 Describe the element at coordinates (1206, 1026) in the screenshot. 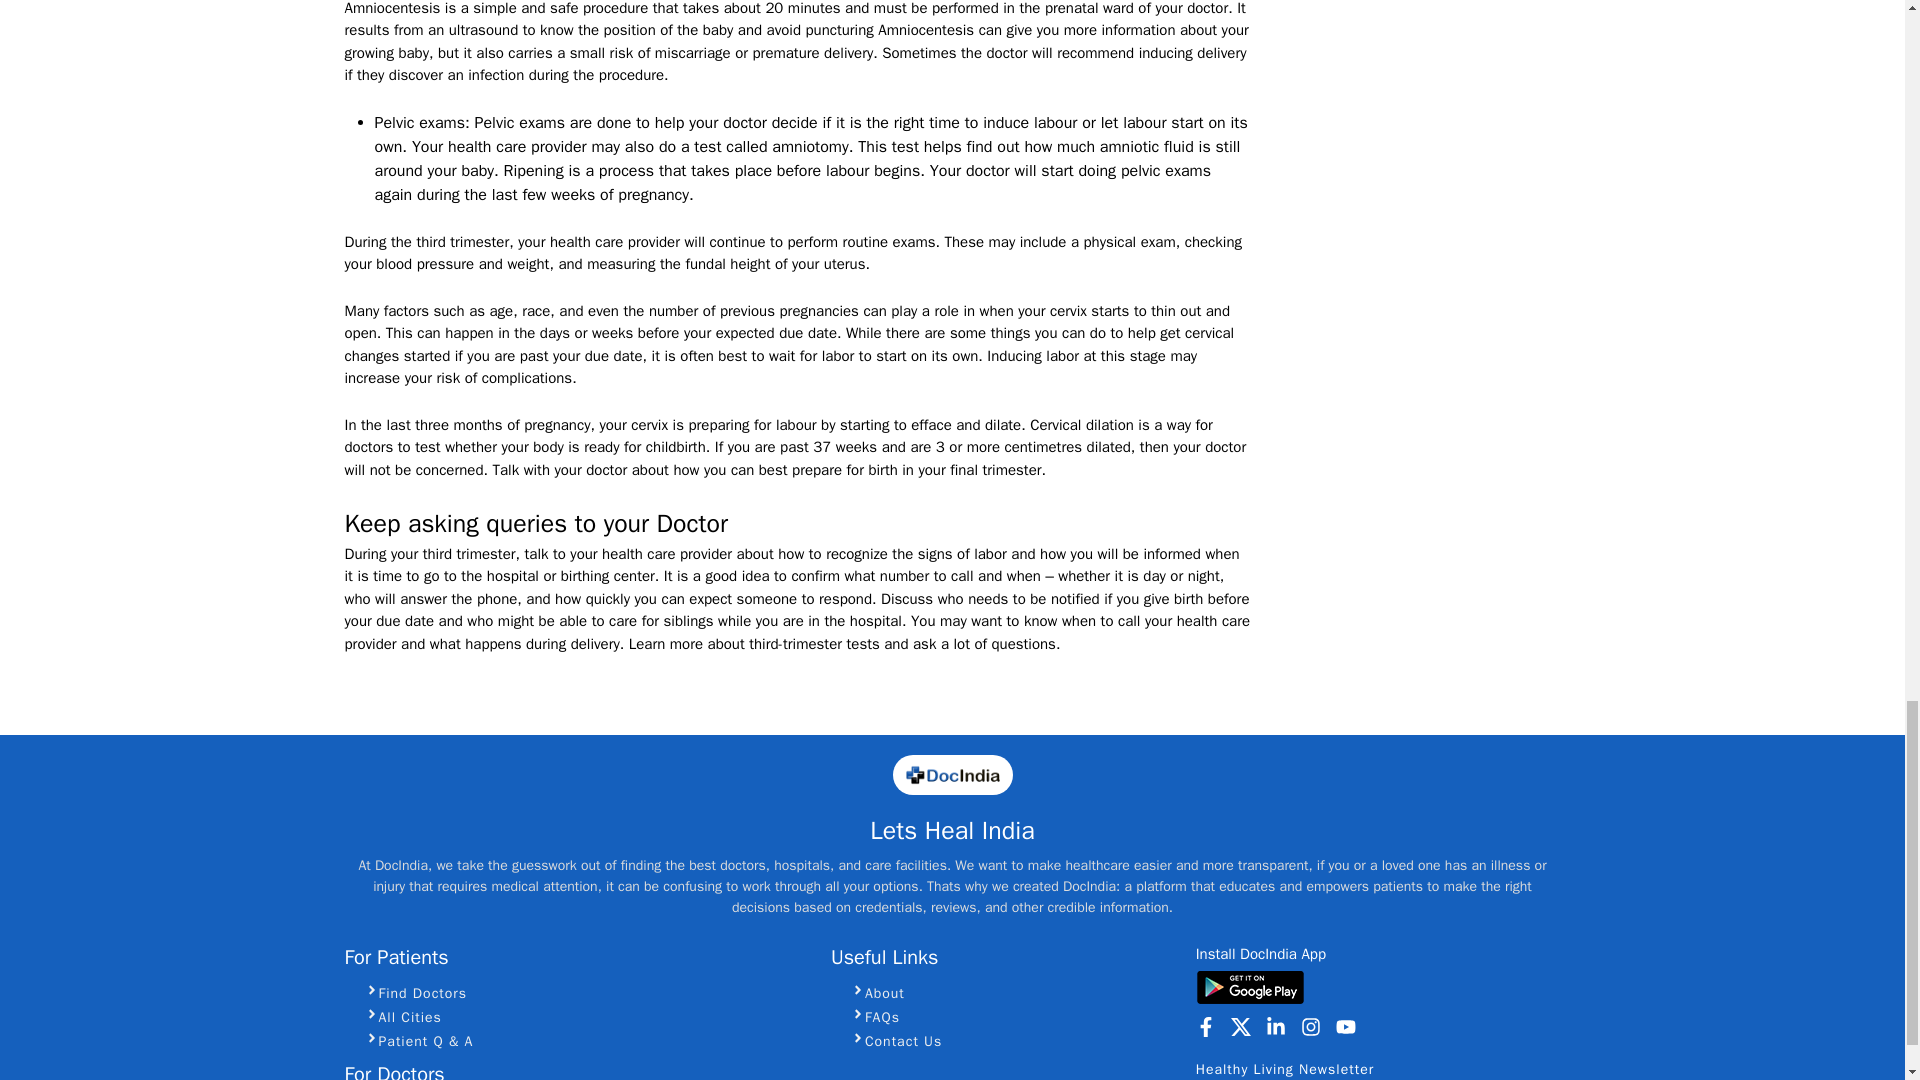

I see `Facebook` at that location.